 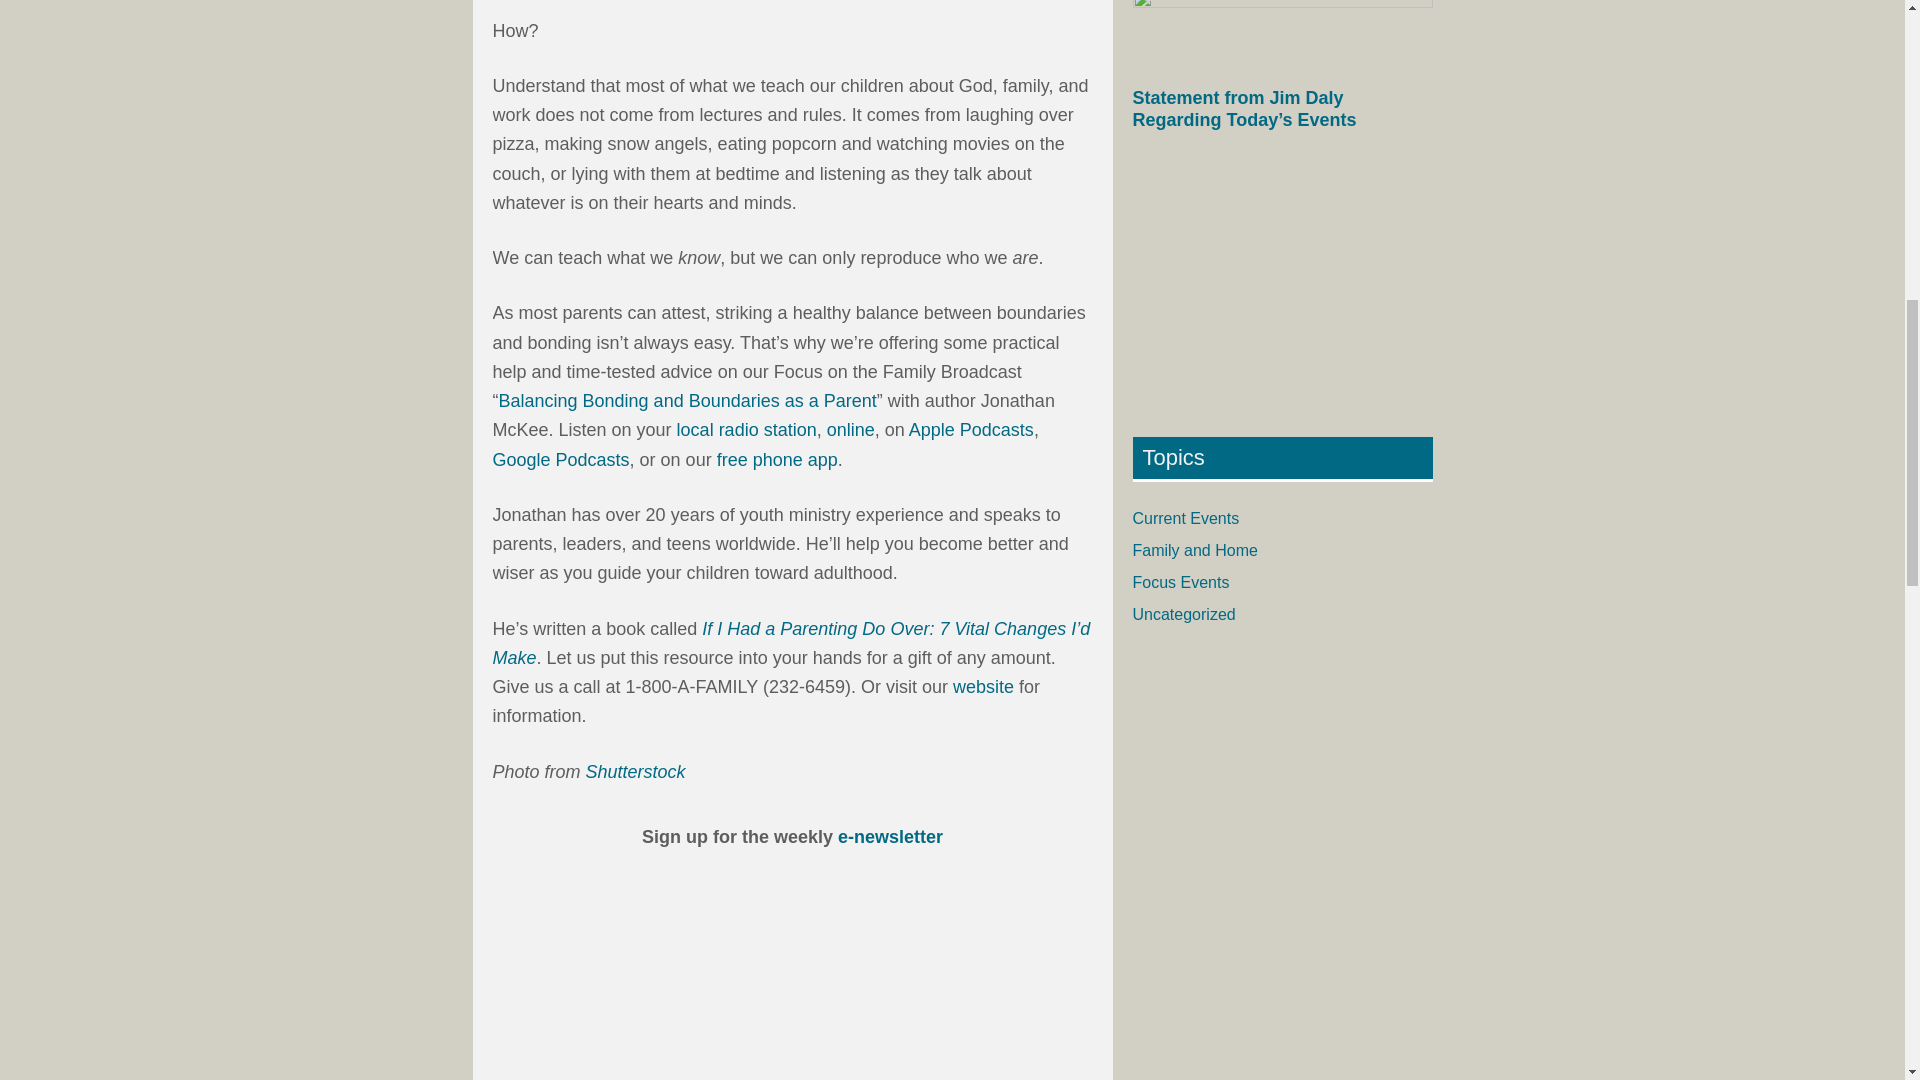 I want to click on online, so click(x=851, y=430).